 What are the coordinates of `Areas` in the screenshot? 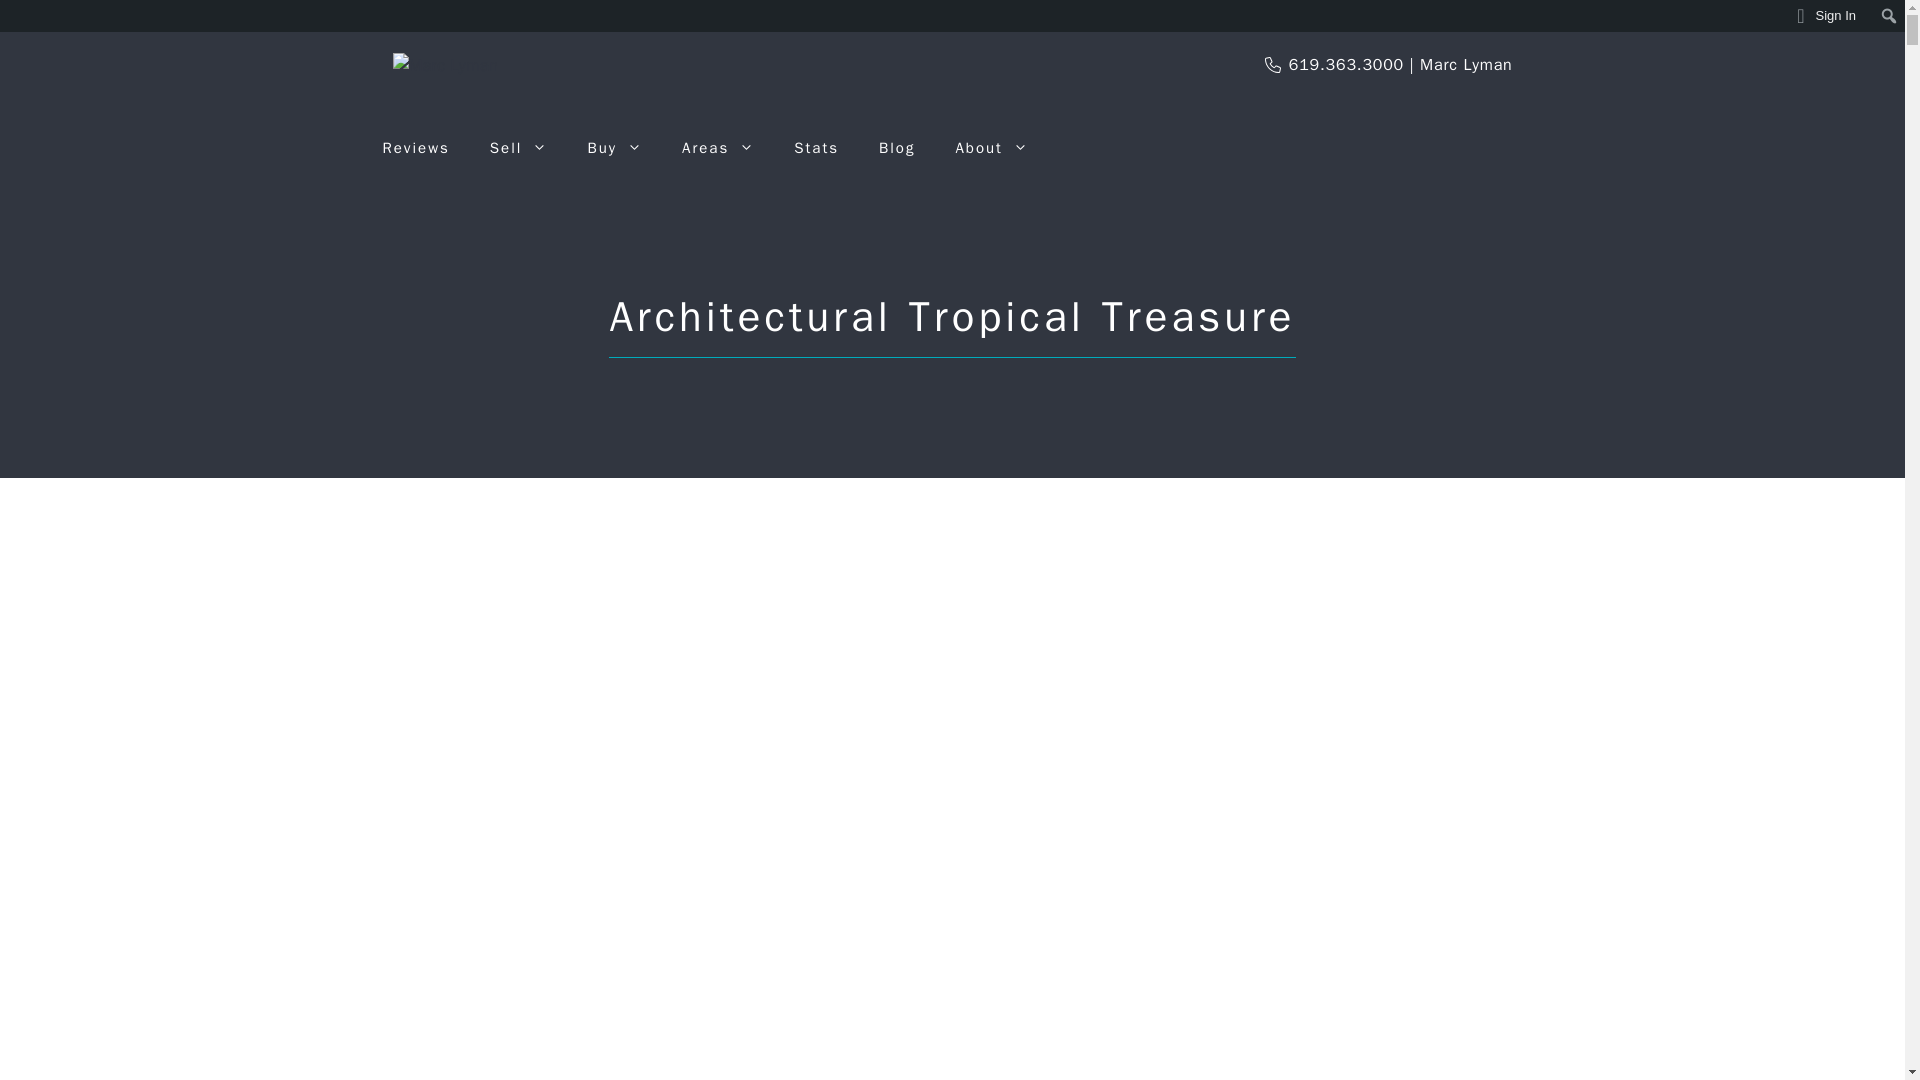 It's located at (718, 148).